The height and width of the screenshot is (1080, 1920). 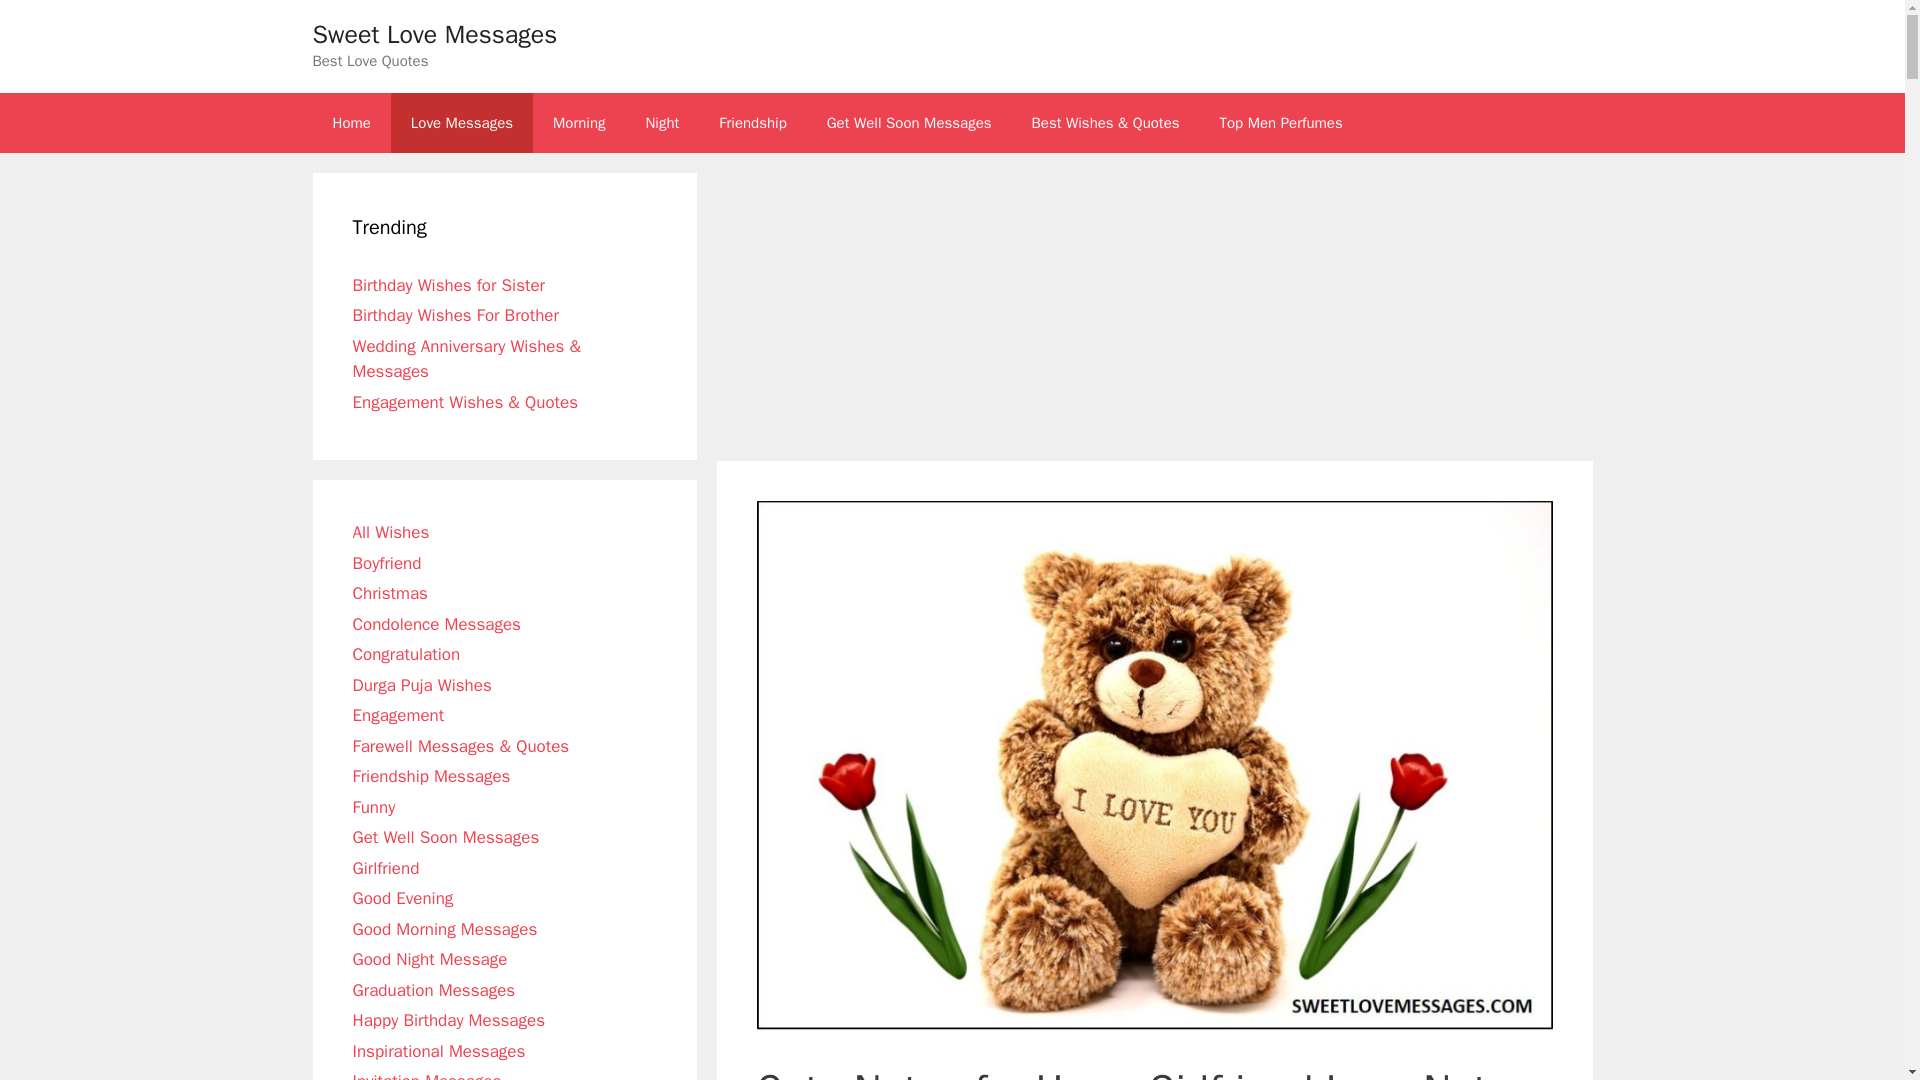 I want to click on Morning, so click(x=579, y=122).